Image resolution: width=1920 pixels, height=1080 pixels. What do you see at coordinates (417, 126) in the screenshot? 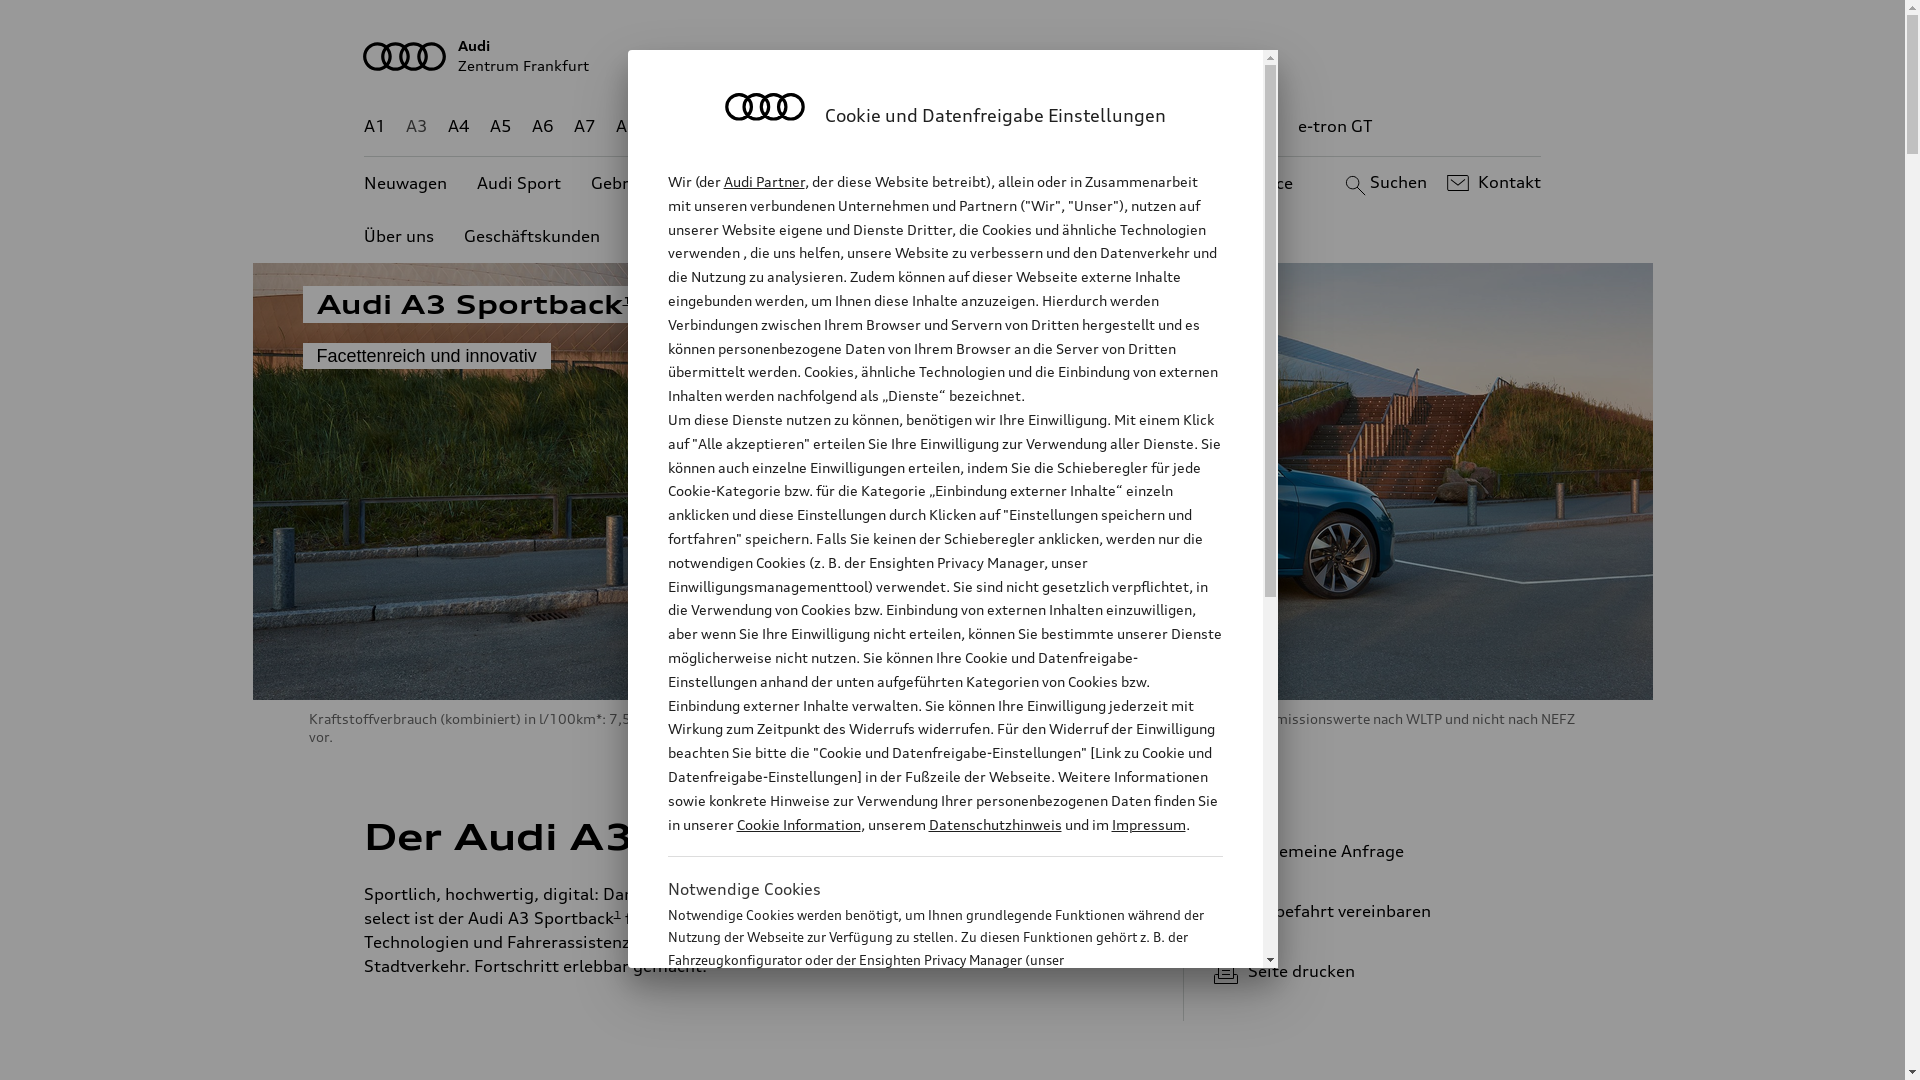
I see `A3` at bounding box center [417, 126].